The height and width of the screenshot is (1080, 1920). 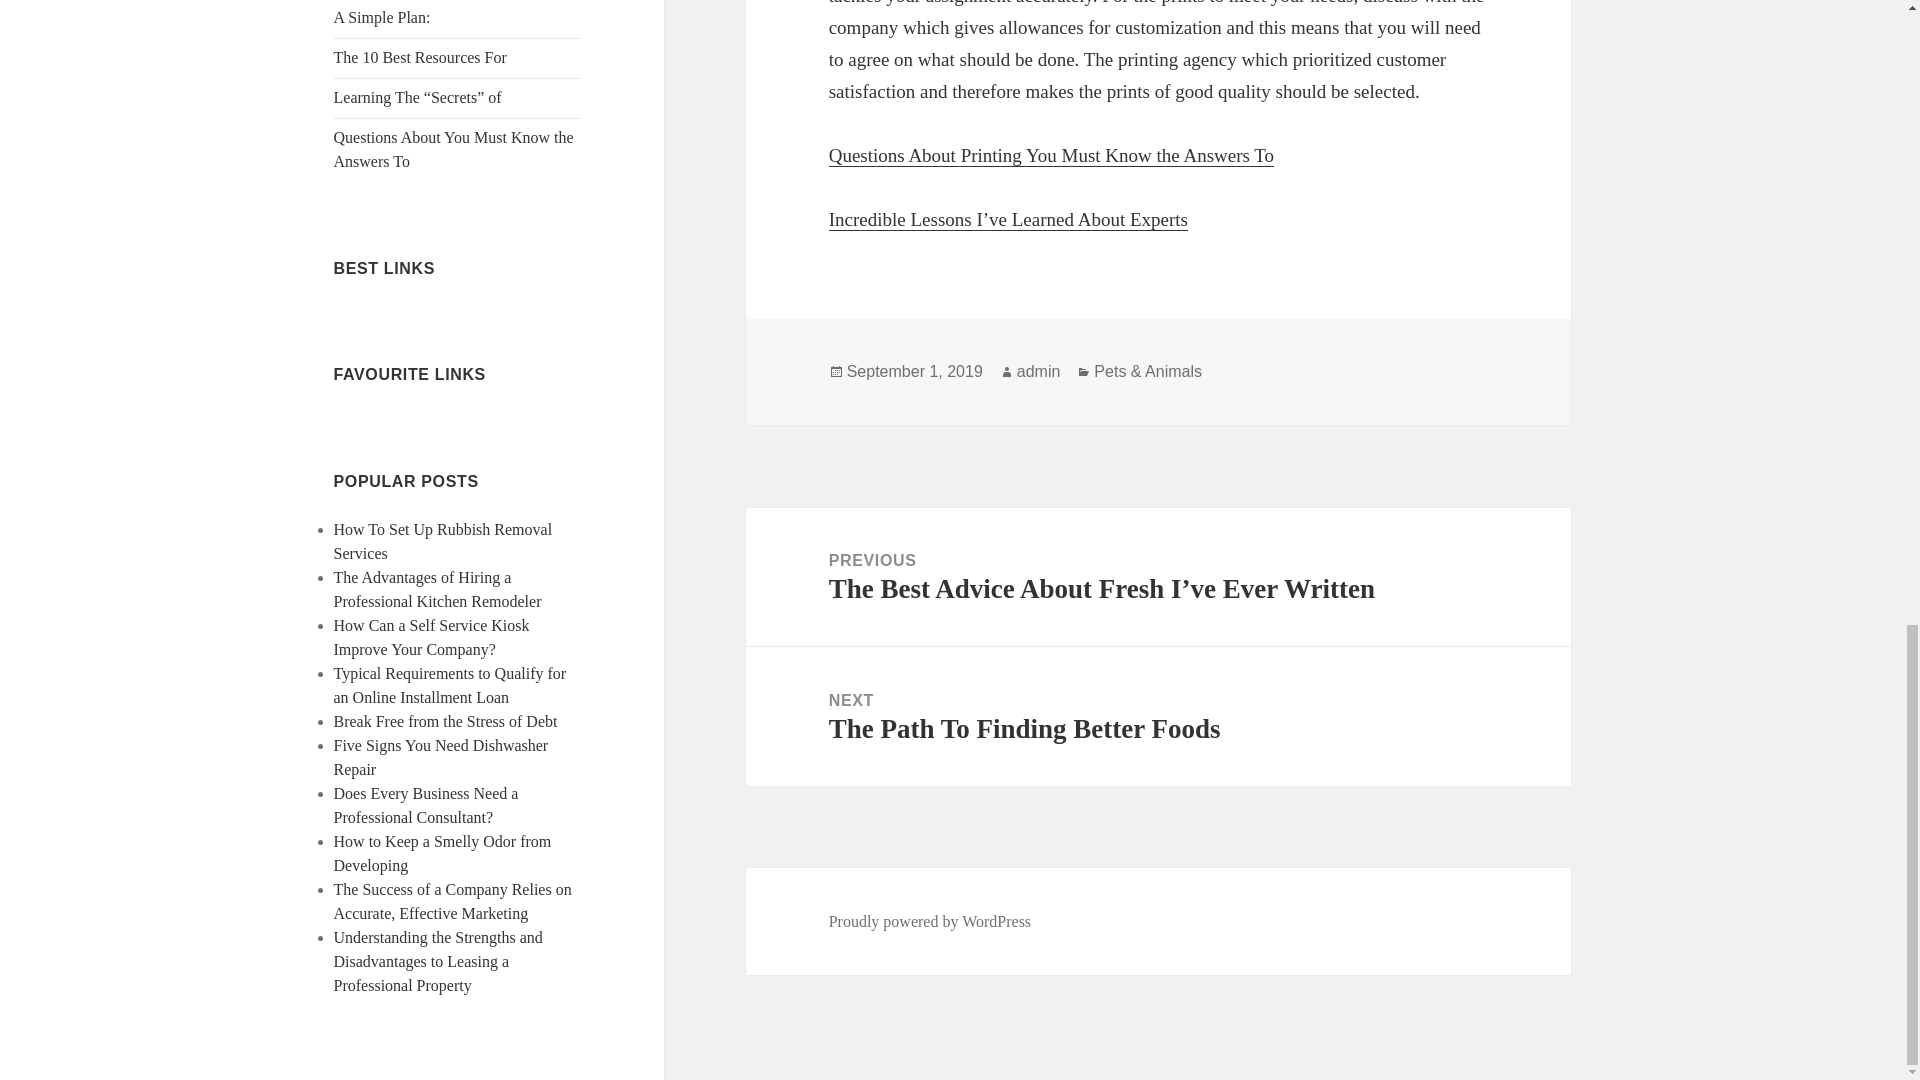 What do you see at coordinates (442, 756) in the screenshot?
I see `Five Signs You Need Dishwasher Repair` at bounding box center [442, 756].